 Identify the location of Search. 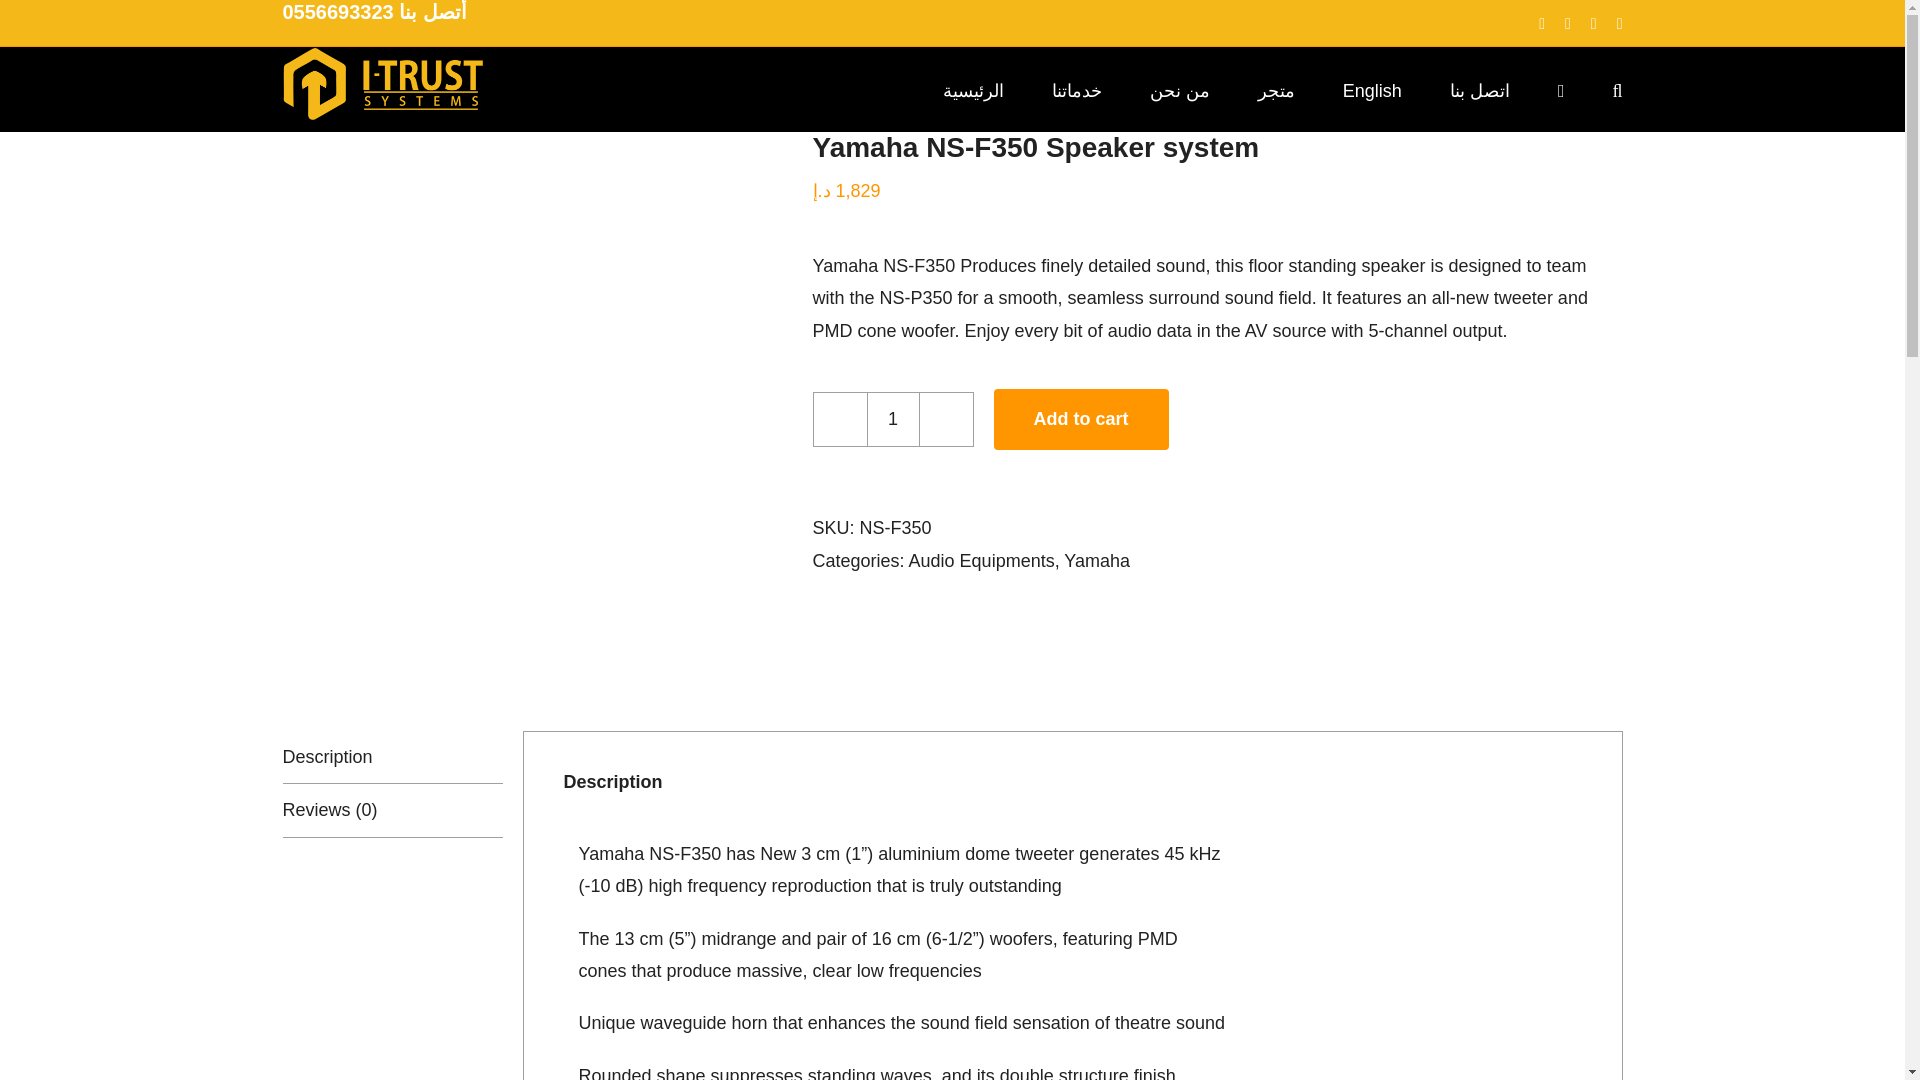
(1617, 88).